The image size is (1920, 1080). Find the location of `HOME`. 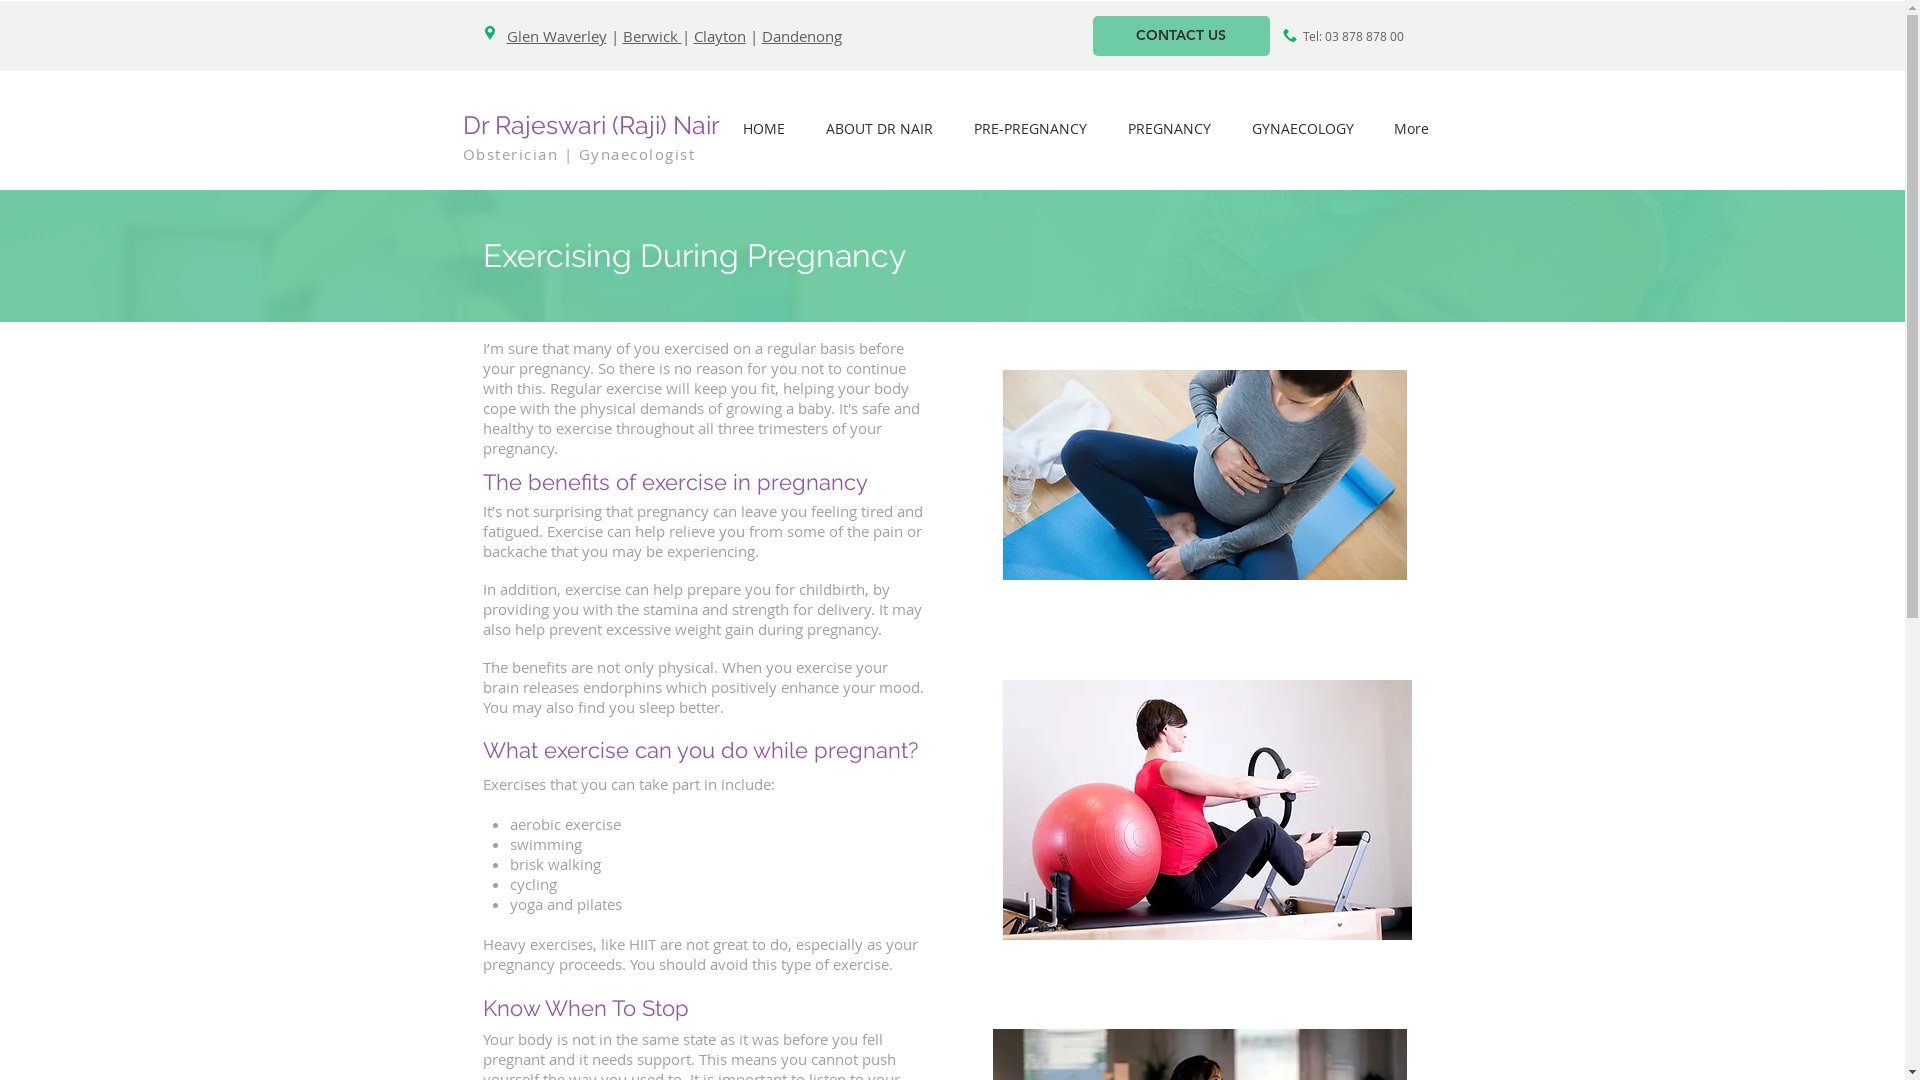

HOME is located at coordinates (764, 128).